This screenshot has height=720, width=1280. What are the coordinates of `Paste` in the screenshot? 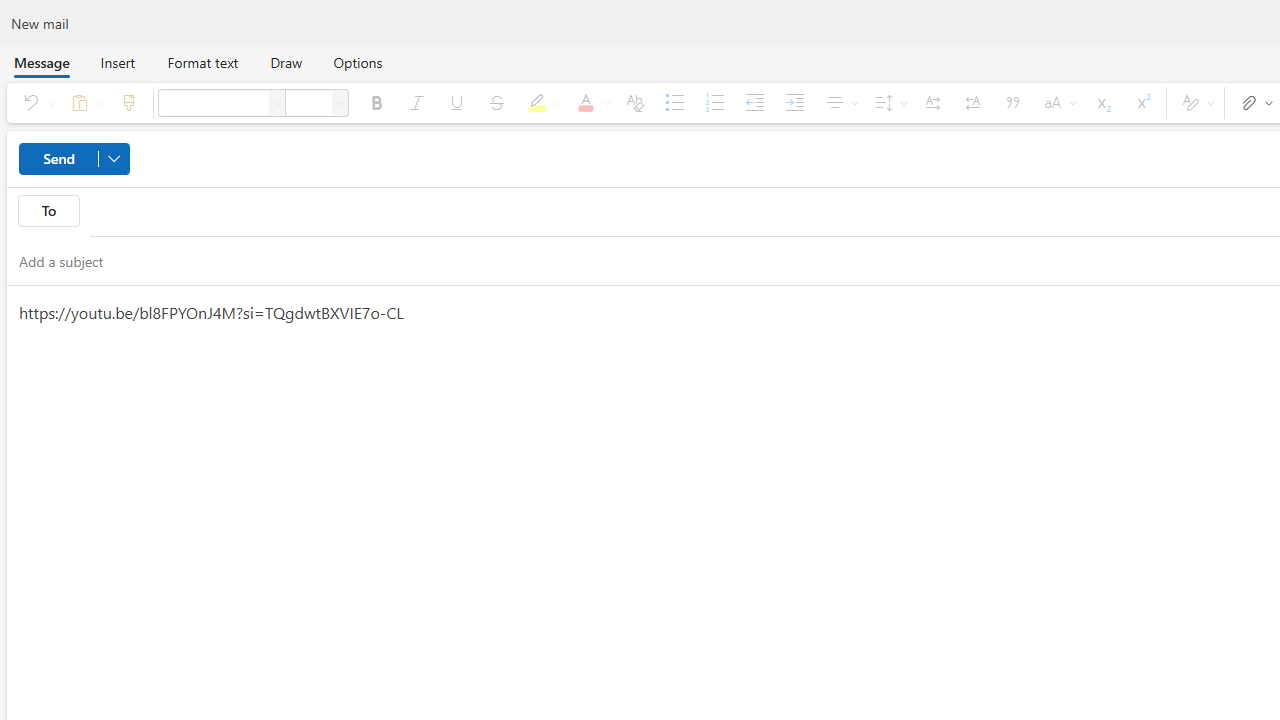 It's located at (84, 102).